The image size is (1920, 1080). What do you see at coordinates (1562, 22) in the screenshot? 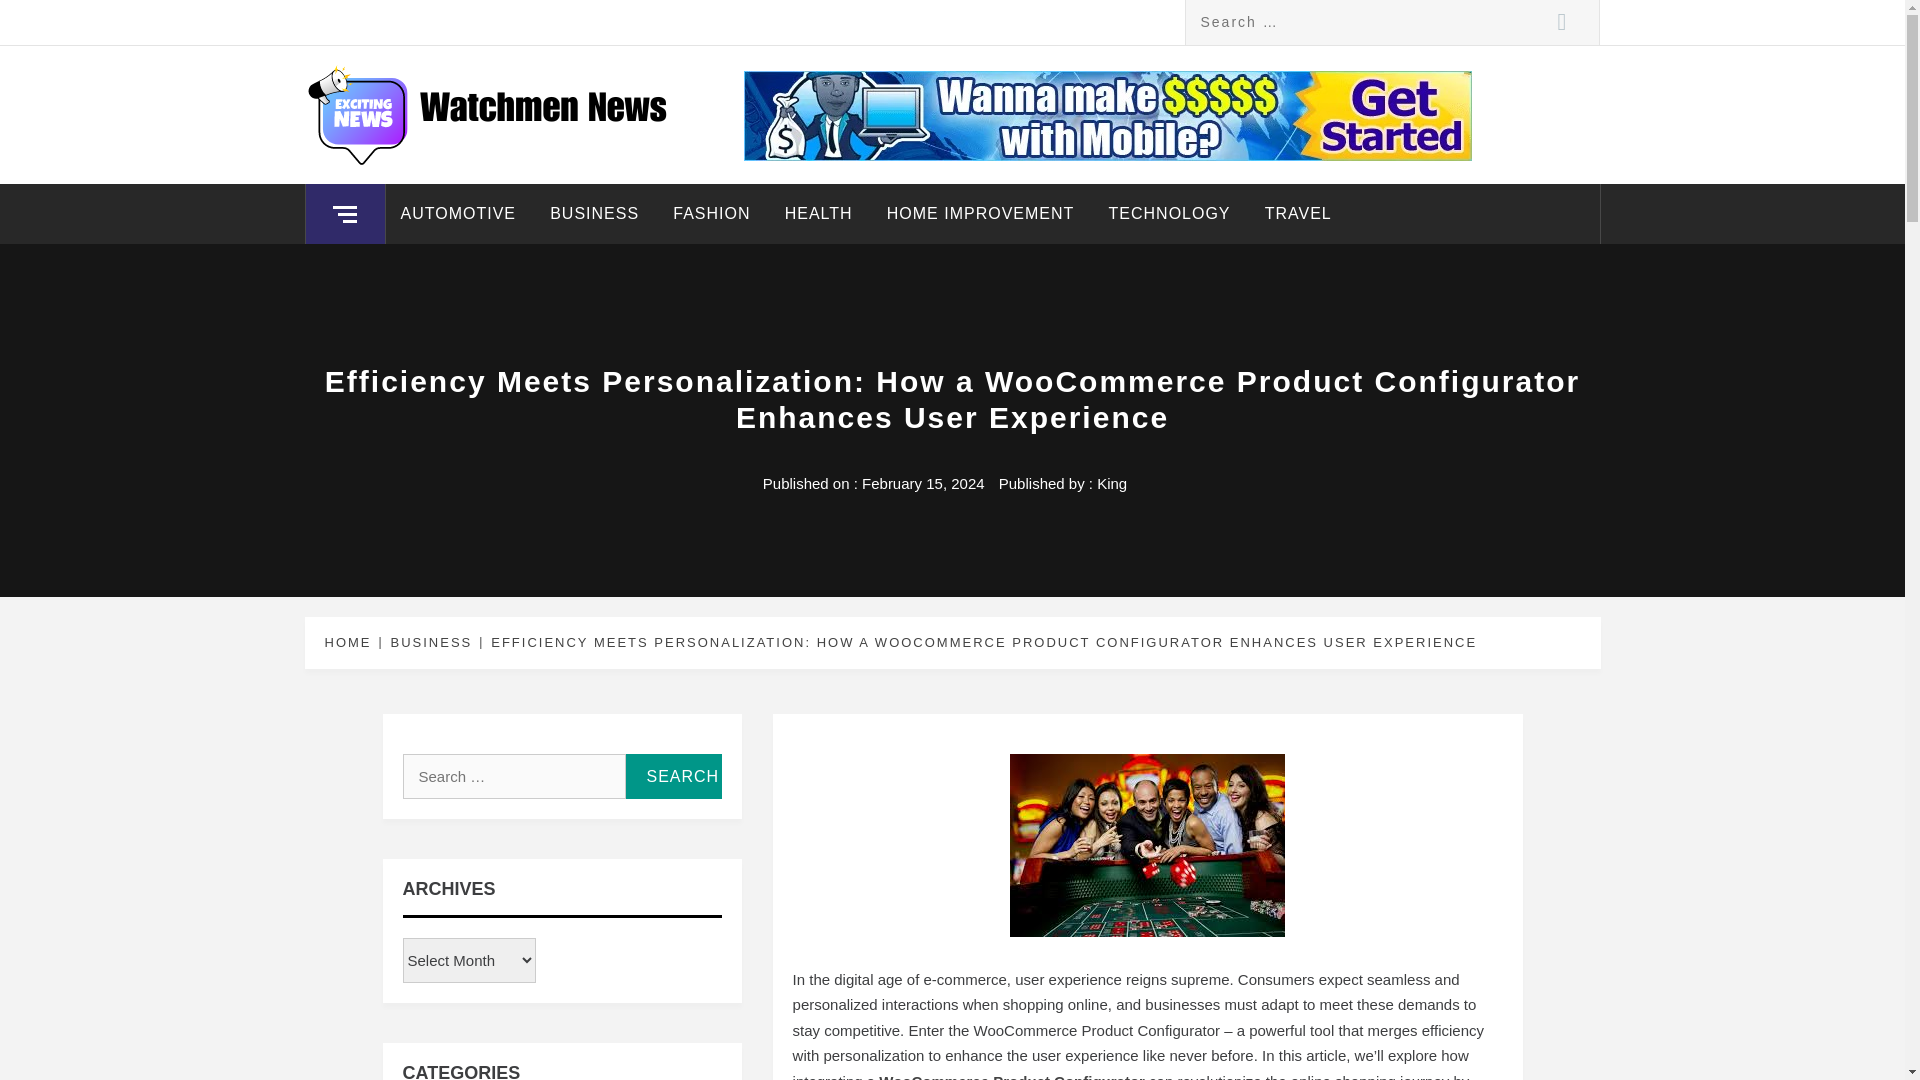
I see `Search` at bounding box center [1562, 22].